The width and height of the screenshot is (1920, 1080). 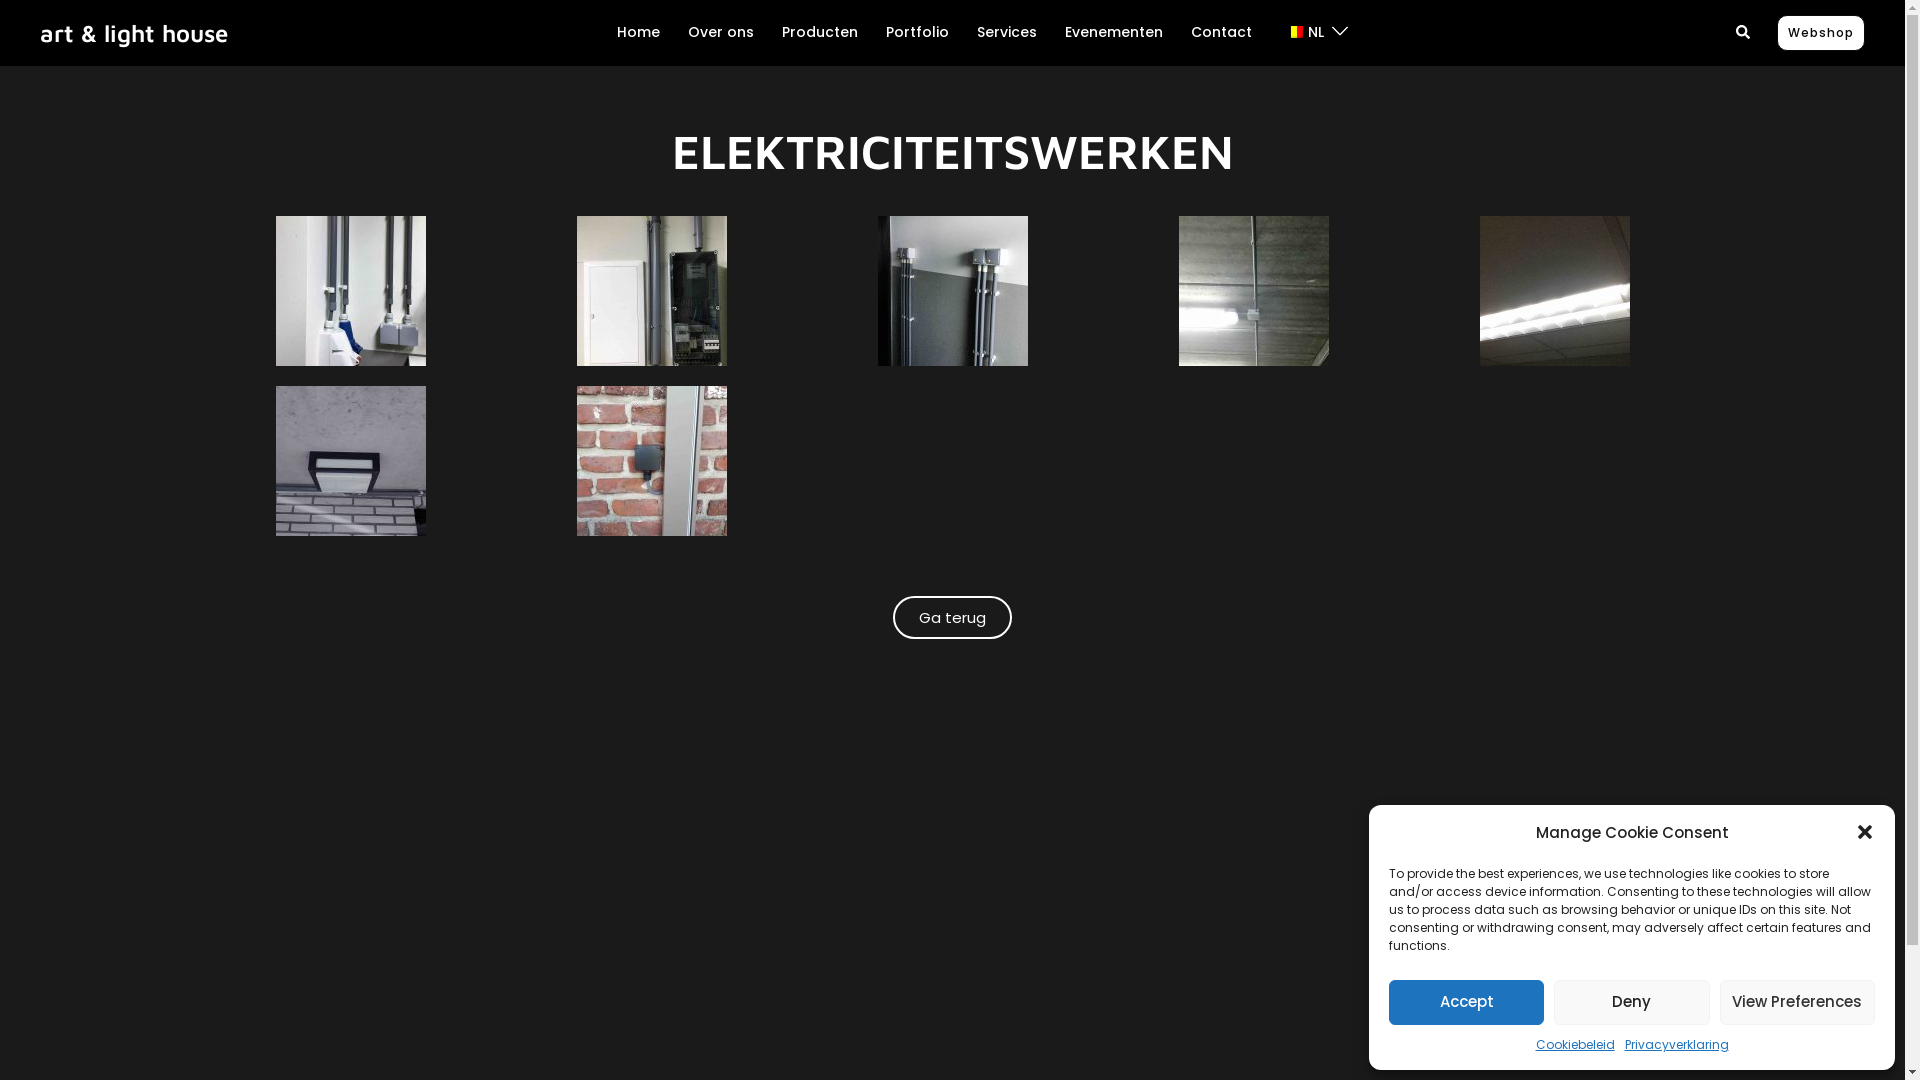 What do you see at coordinates (1798, 1002) in the screenshot?
I see `View Preferences` at bounding box center [1798, 1002].